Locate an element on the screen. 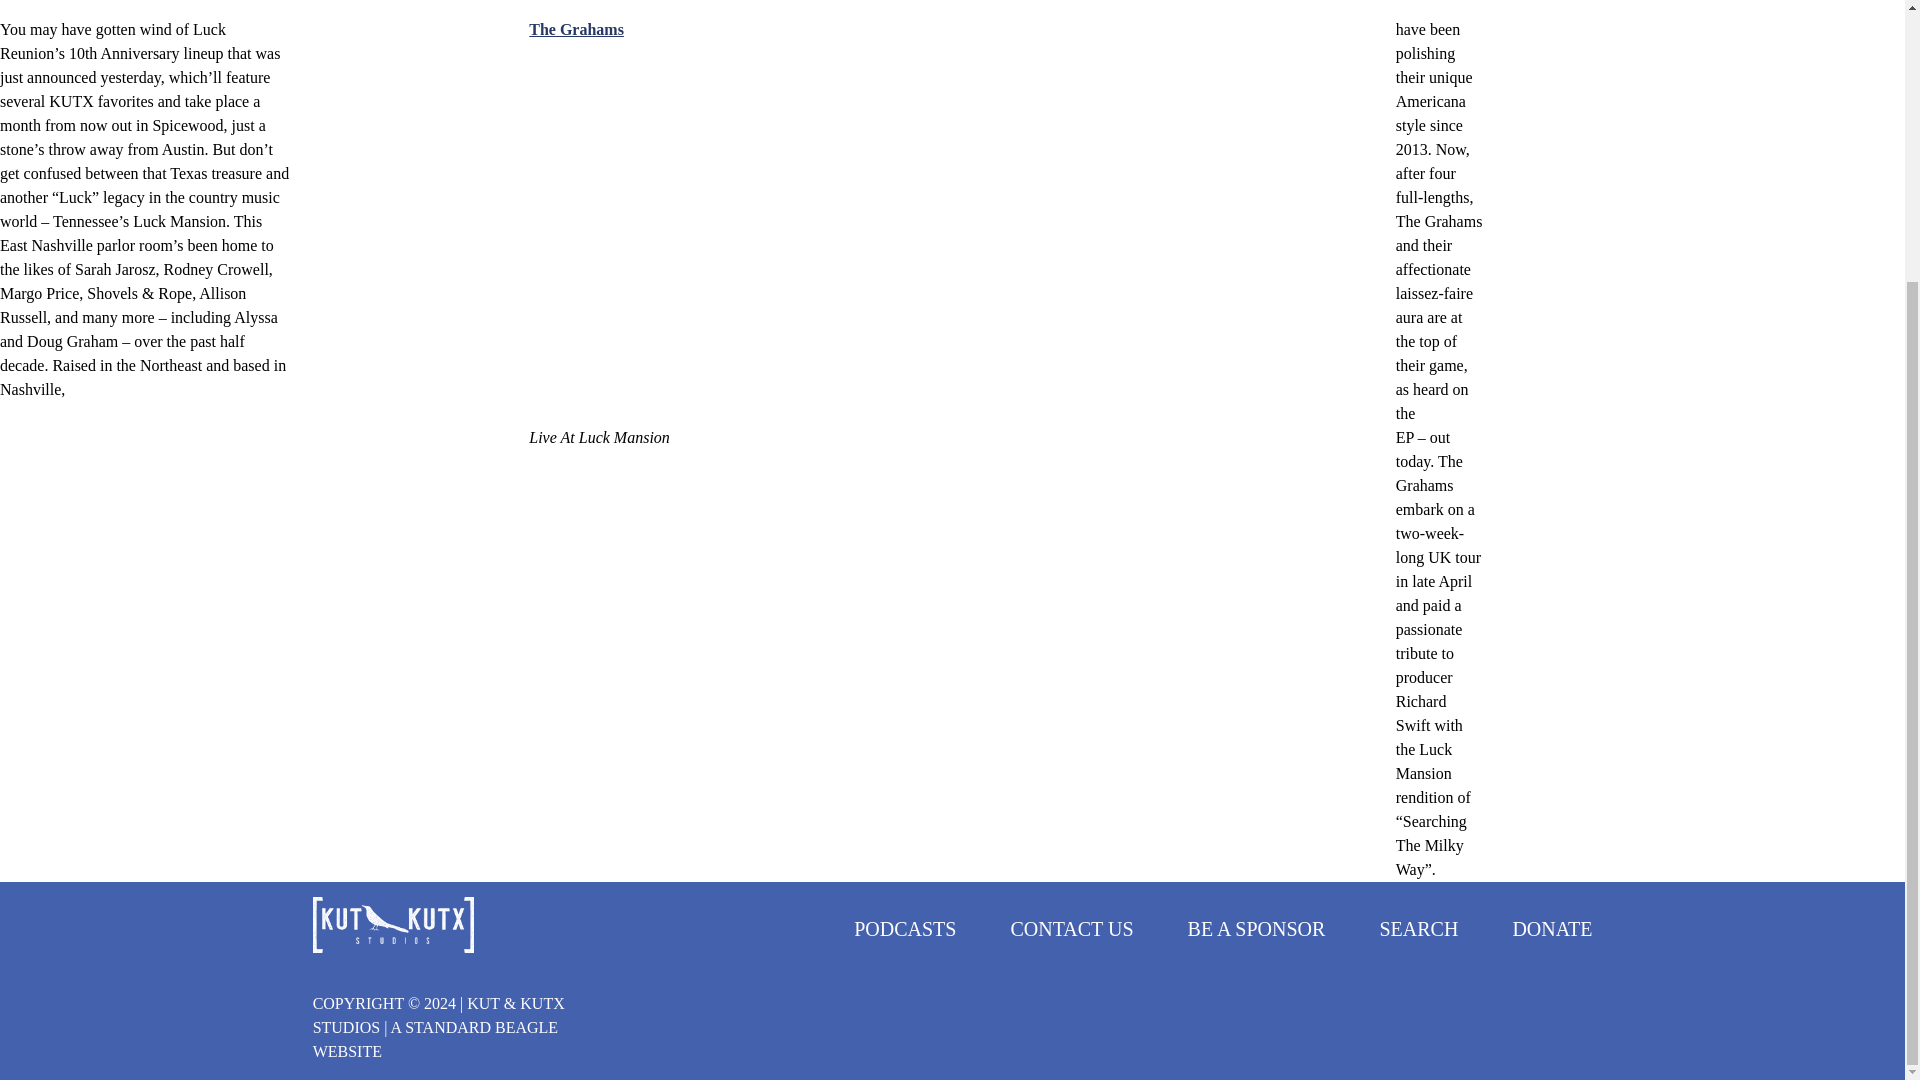  PODCASTS is located at coordinates (905, 928).